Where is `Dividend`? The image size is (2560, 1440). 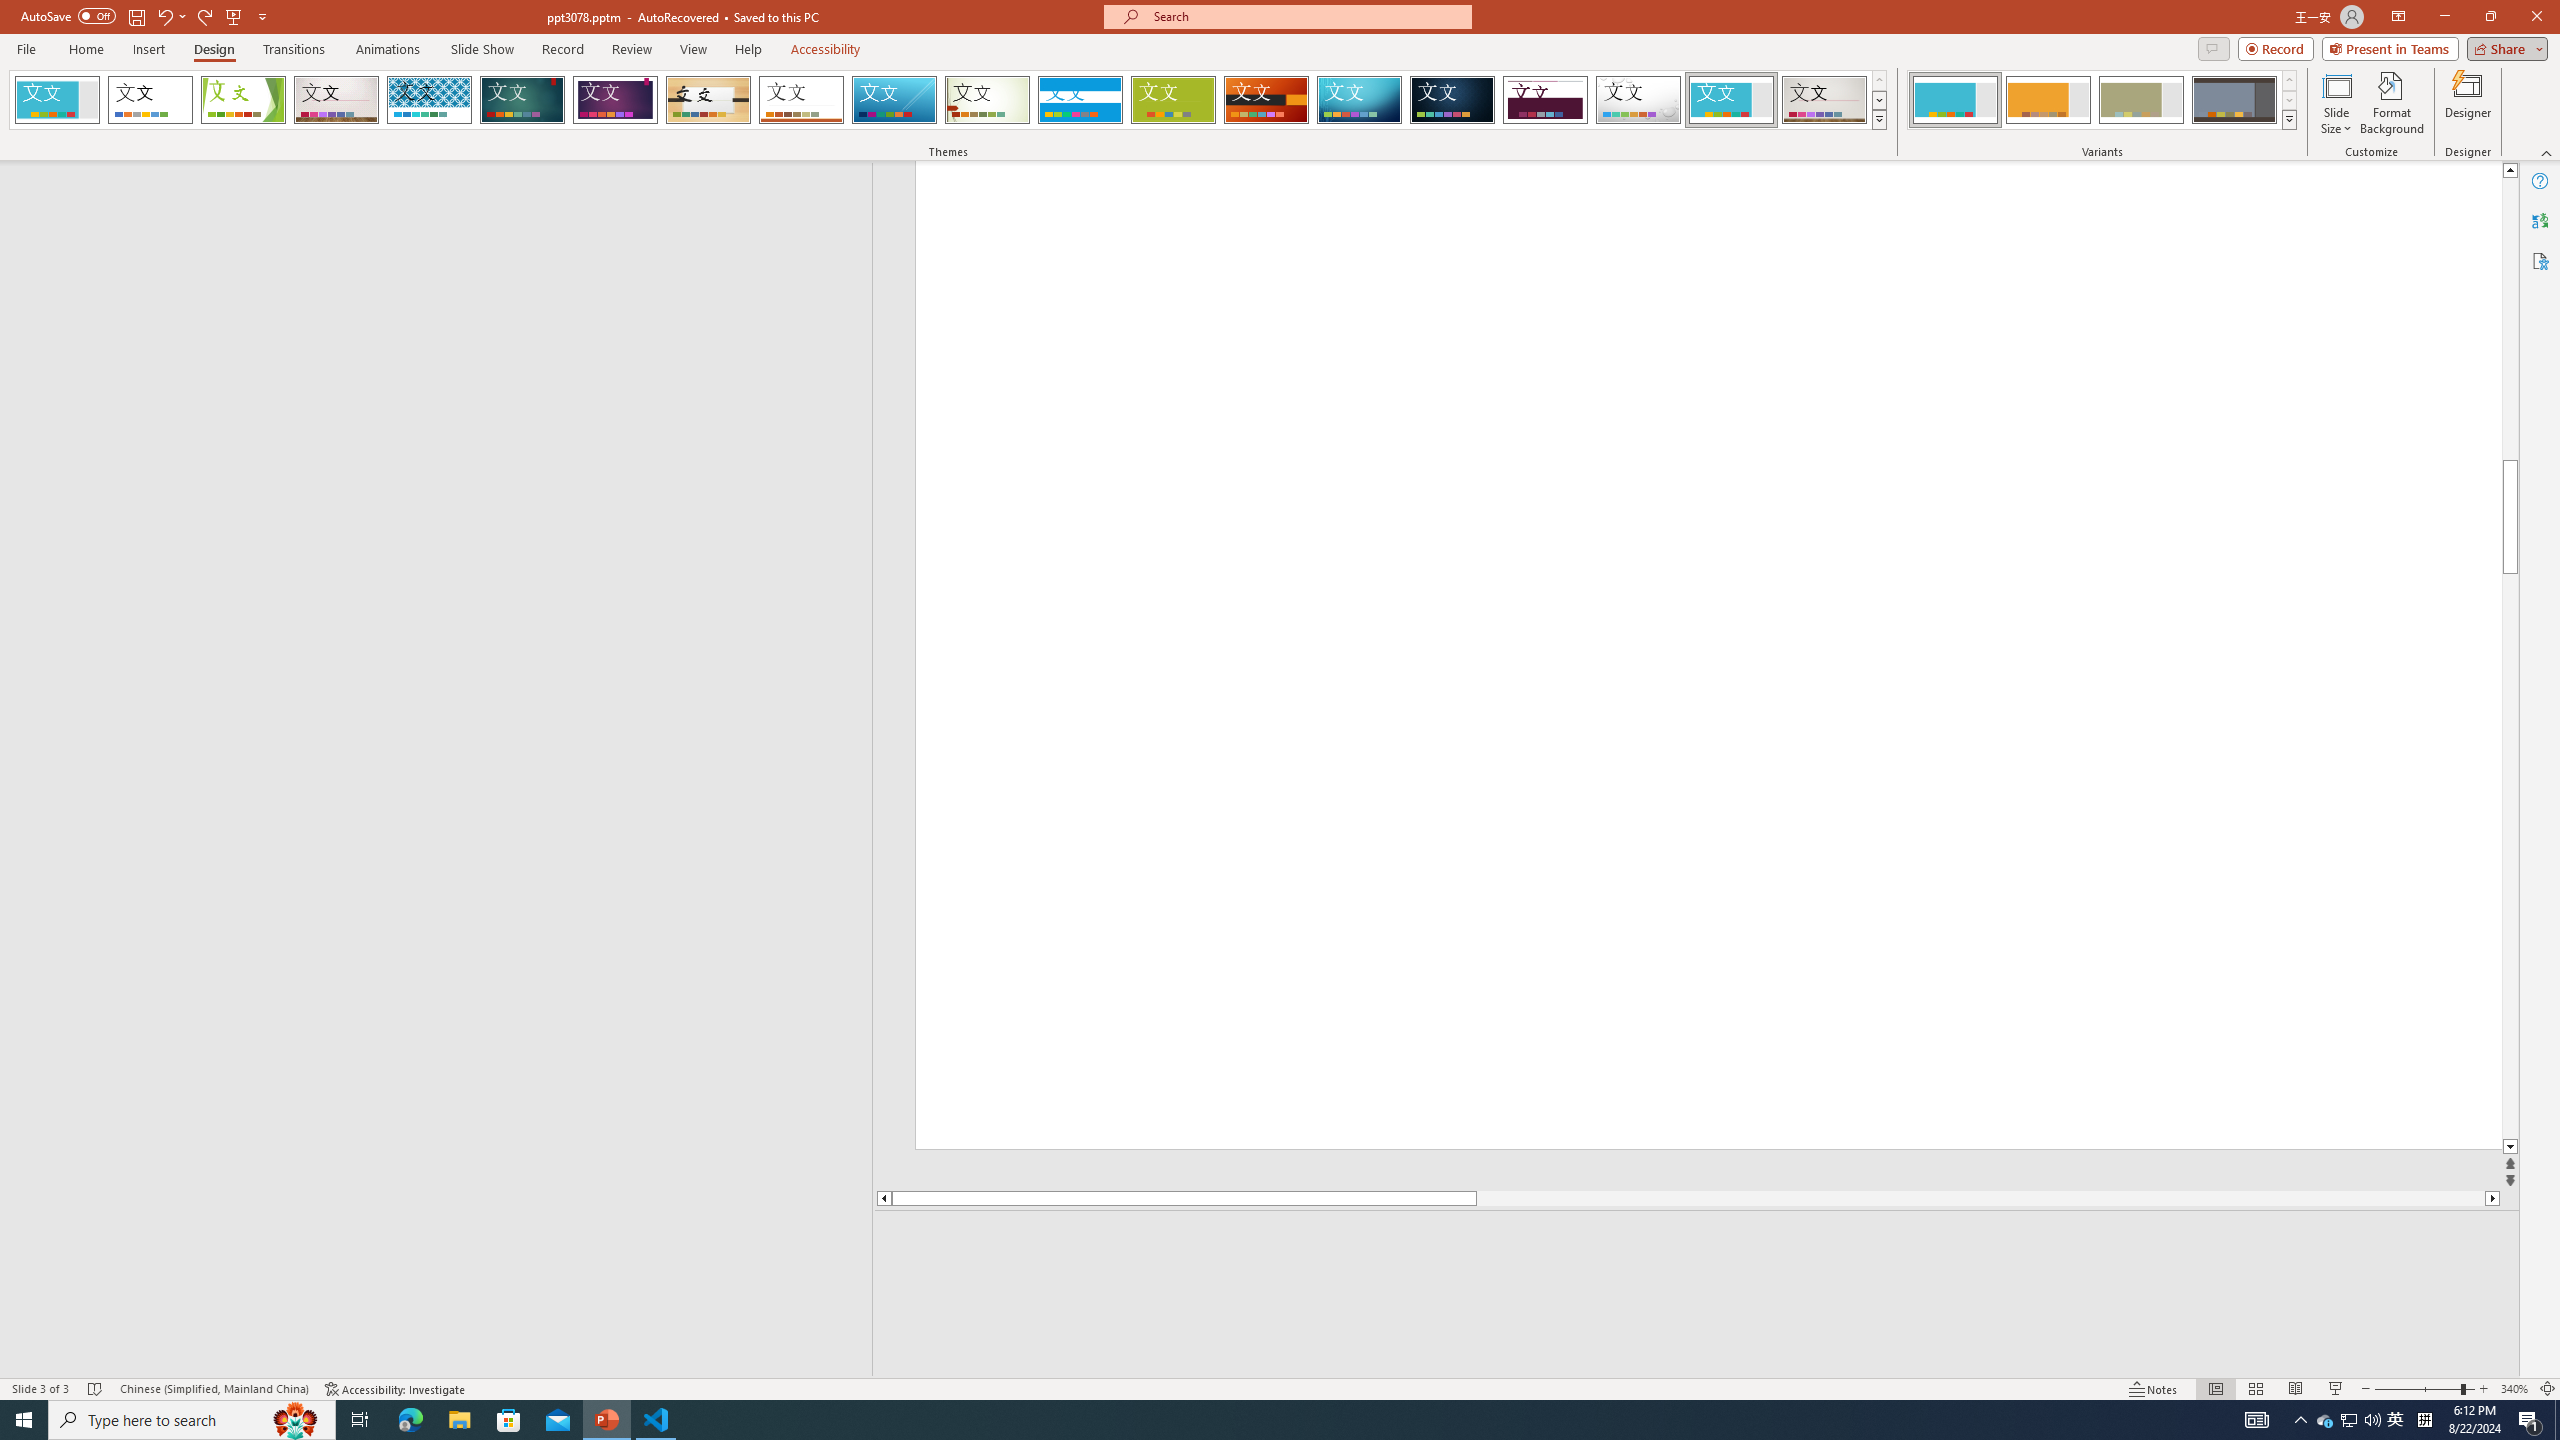
Dividend is located at coordinates (1546, 100).